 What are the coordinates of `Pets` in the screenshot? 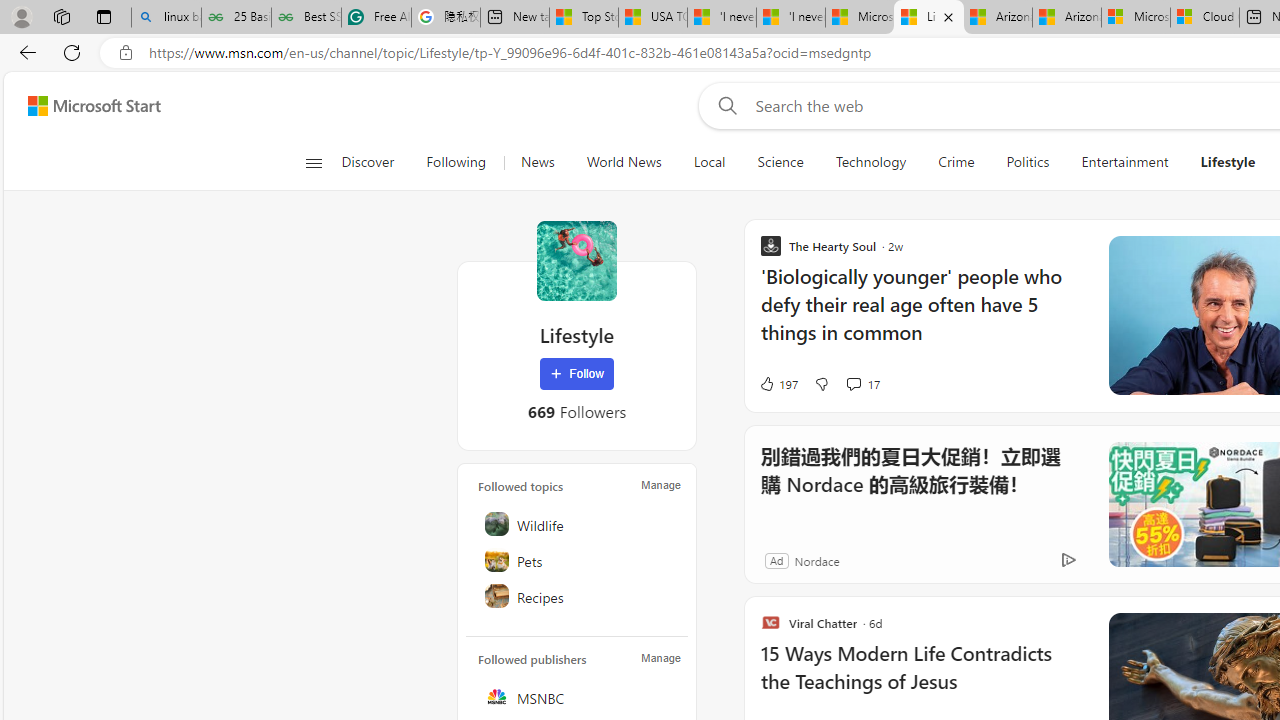 It's located at (578, 560).